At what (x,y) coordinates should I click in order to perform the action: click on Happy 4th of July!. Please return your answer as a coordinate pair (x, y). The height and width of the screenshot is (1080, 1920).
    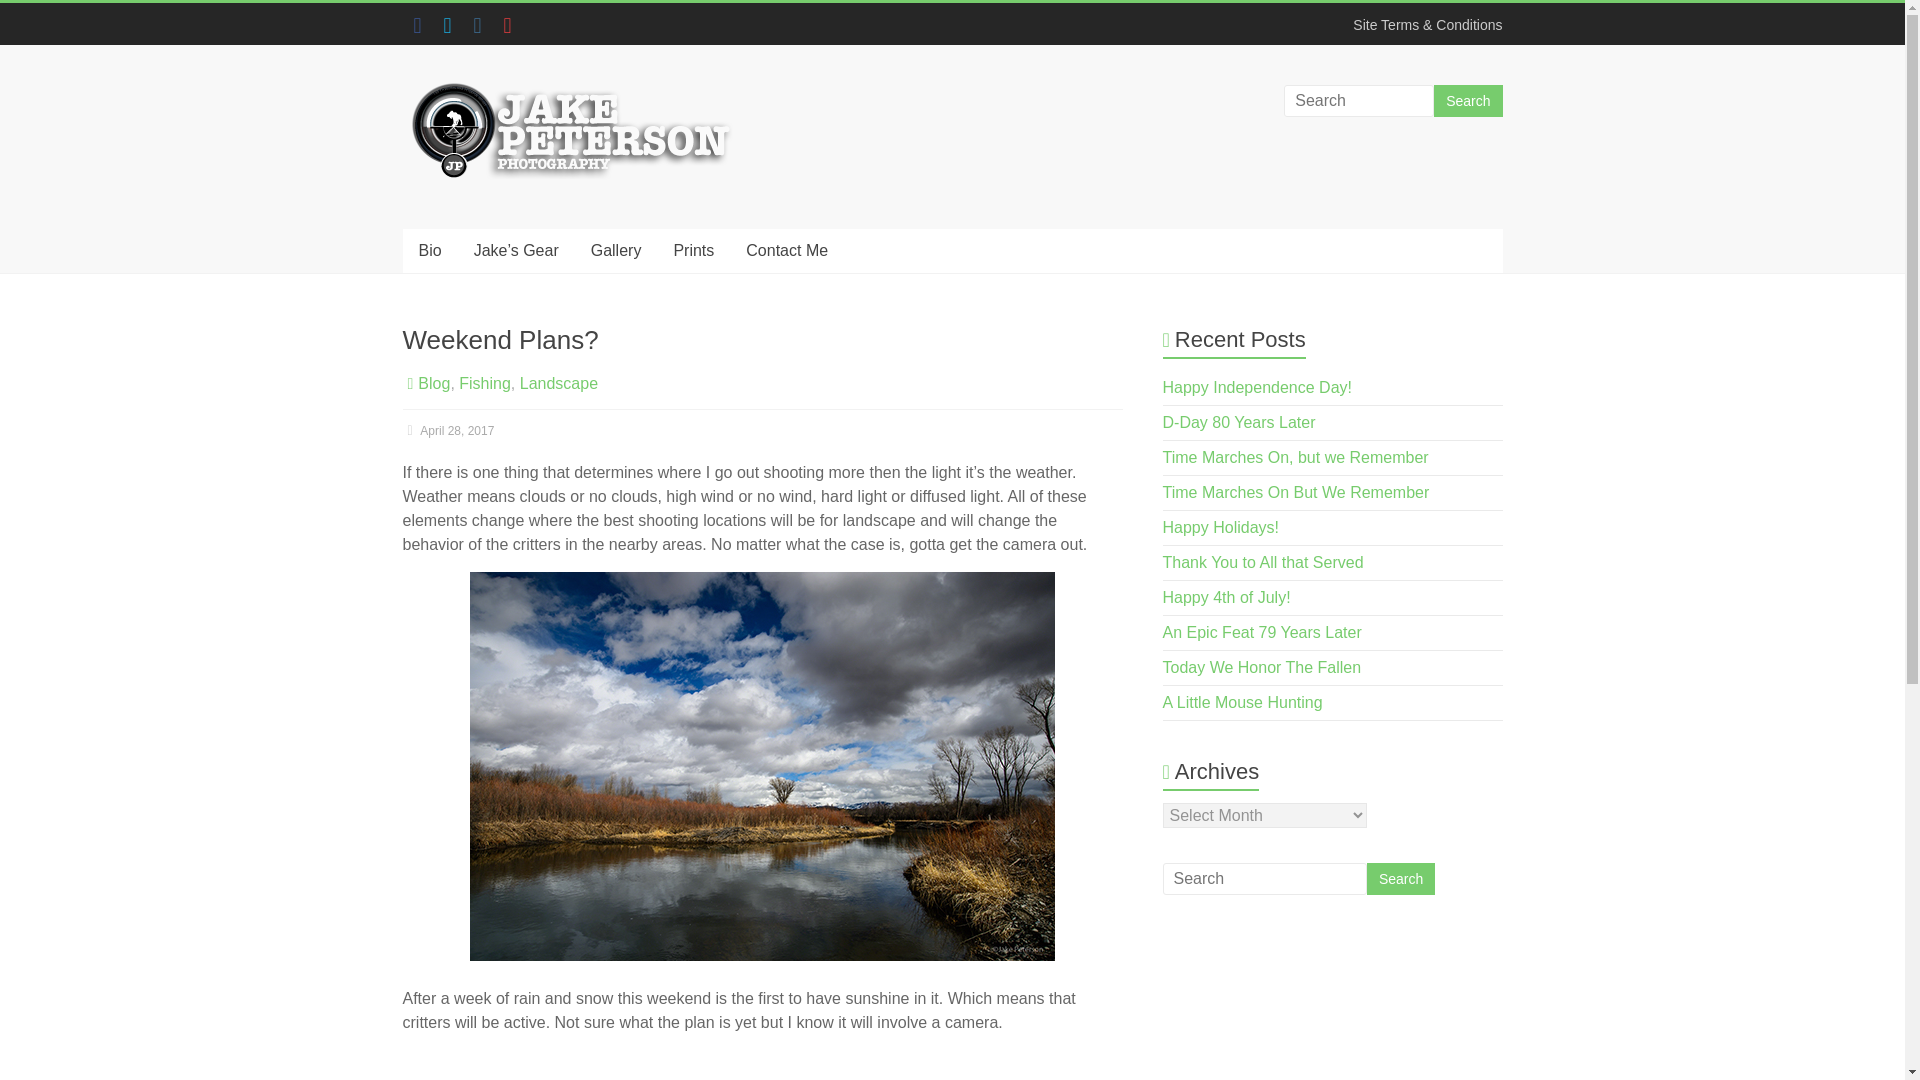
    Looking at the image, I should click on (1226, 596).